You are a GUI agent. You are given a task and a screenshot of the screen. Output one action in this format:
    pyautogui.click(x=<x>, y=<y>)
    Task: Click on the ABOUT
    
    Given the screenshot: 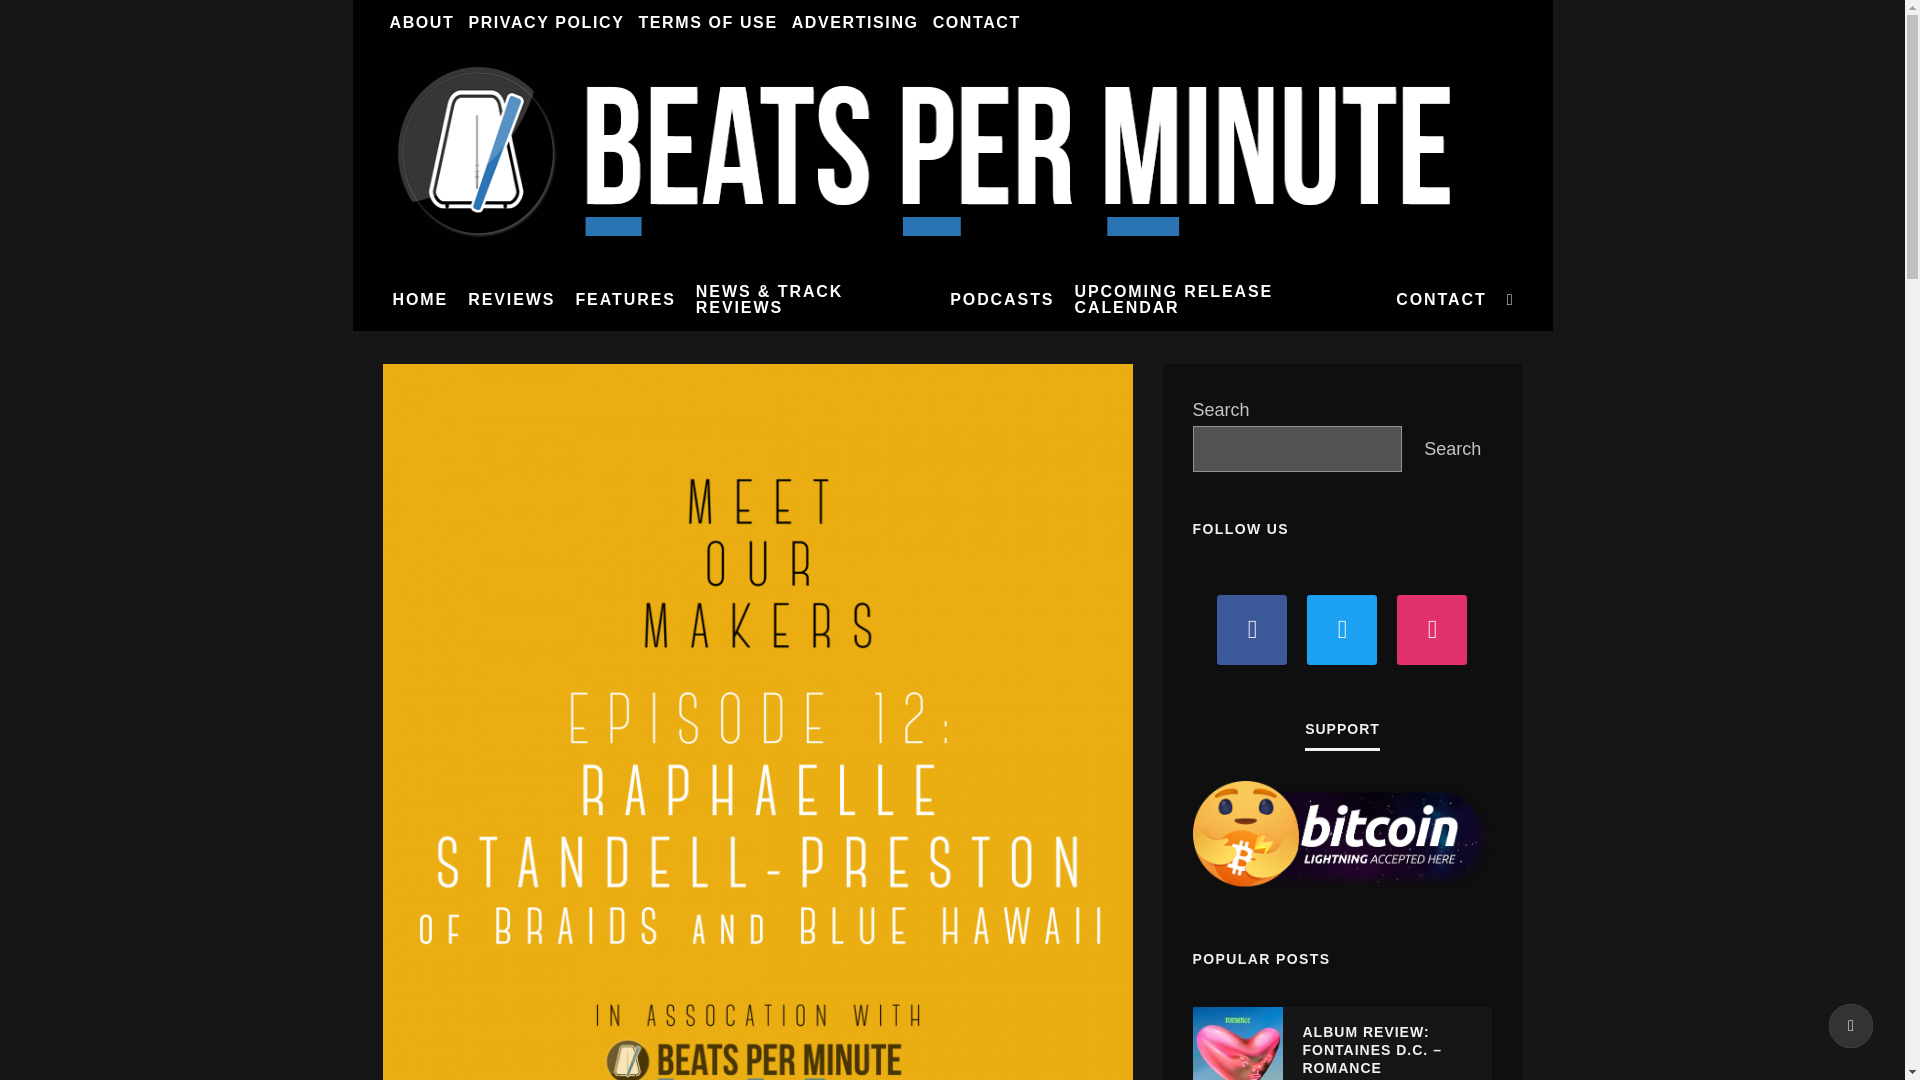 What is the action you would take?
    pyautogui.click(x=421, y=23)
    